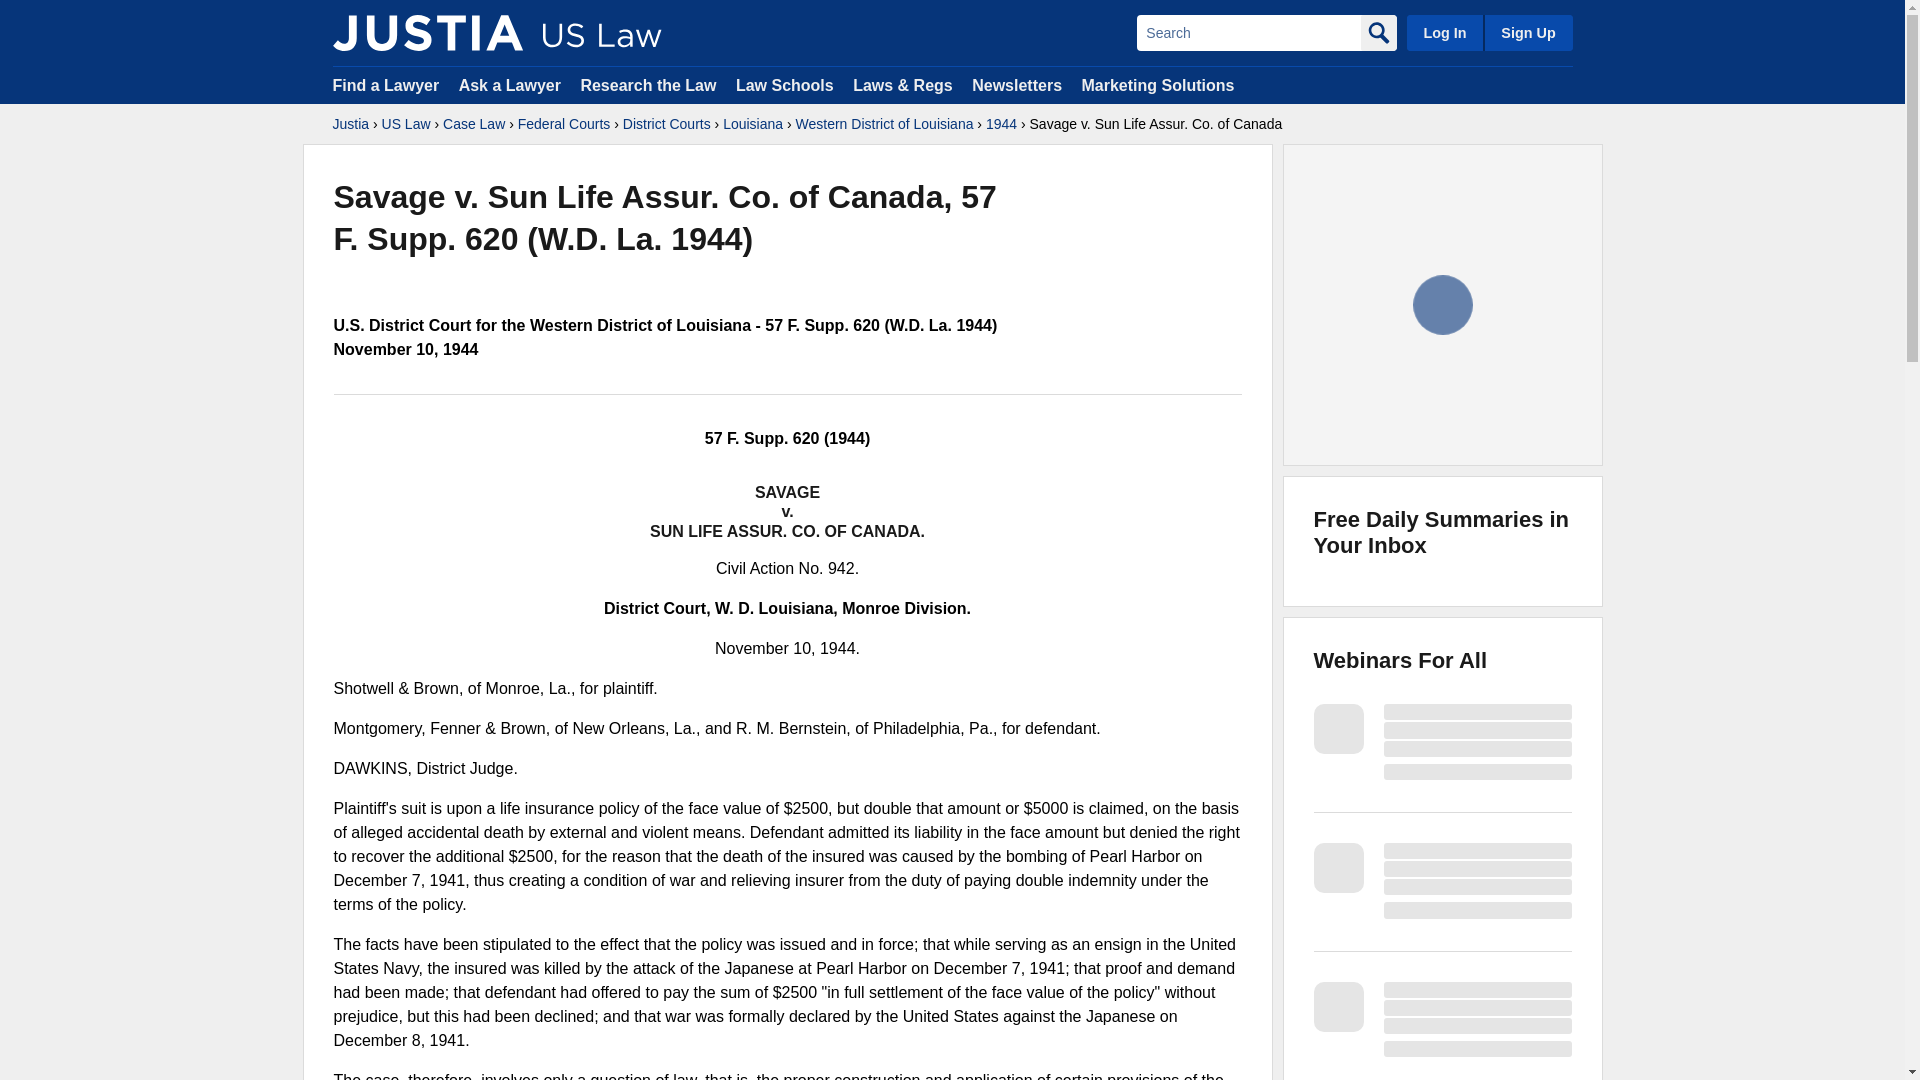 The width and height of the screenshot is (1920, 1080). Describe the element at coordinates (753, 124) in the screenshot. I see `Louisiana` at that location.